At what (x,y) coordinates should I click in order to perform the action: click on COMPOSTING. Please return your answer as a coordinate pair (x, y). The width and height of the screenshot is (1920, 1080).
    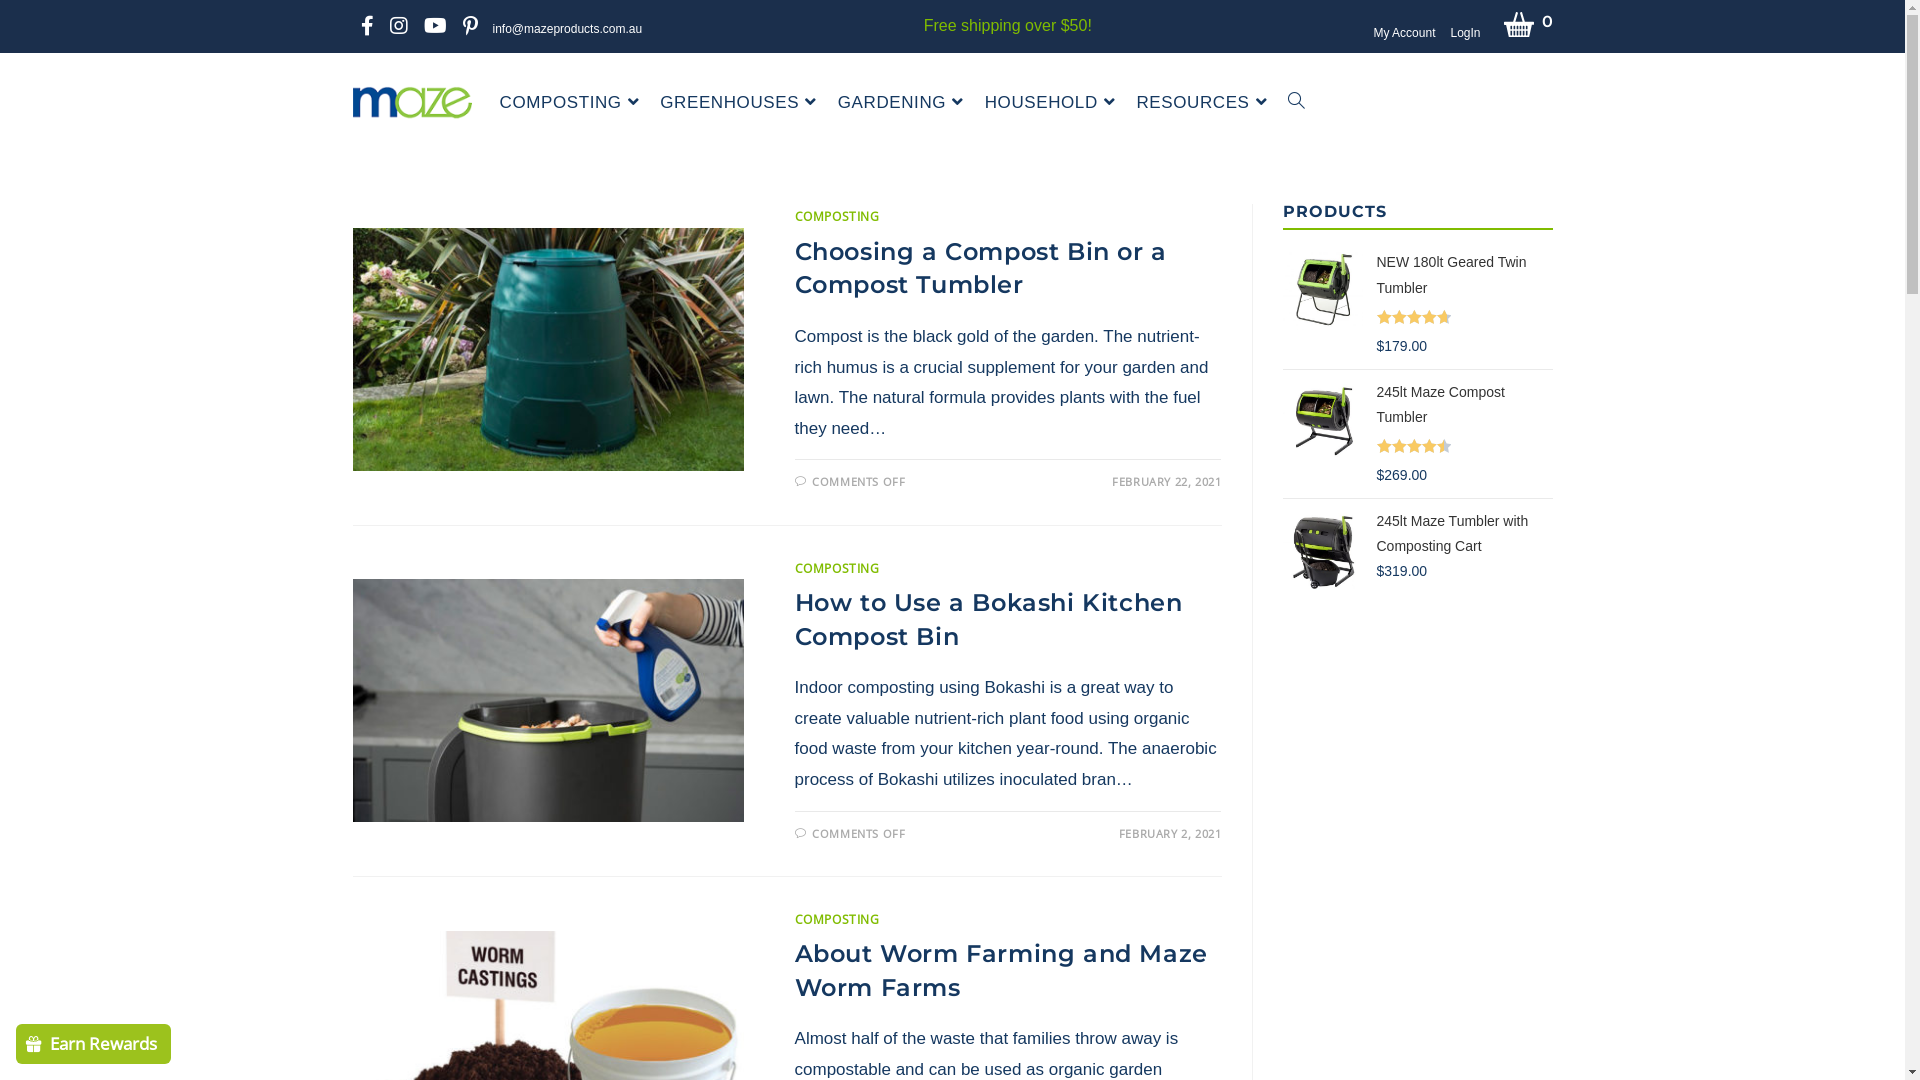
    Looking at the image, I should click on (572, 103).